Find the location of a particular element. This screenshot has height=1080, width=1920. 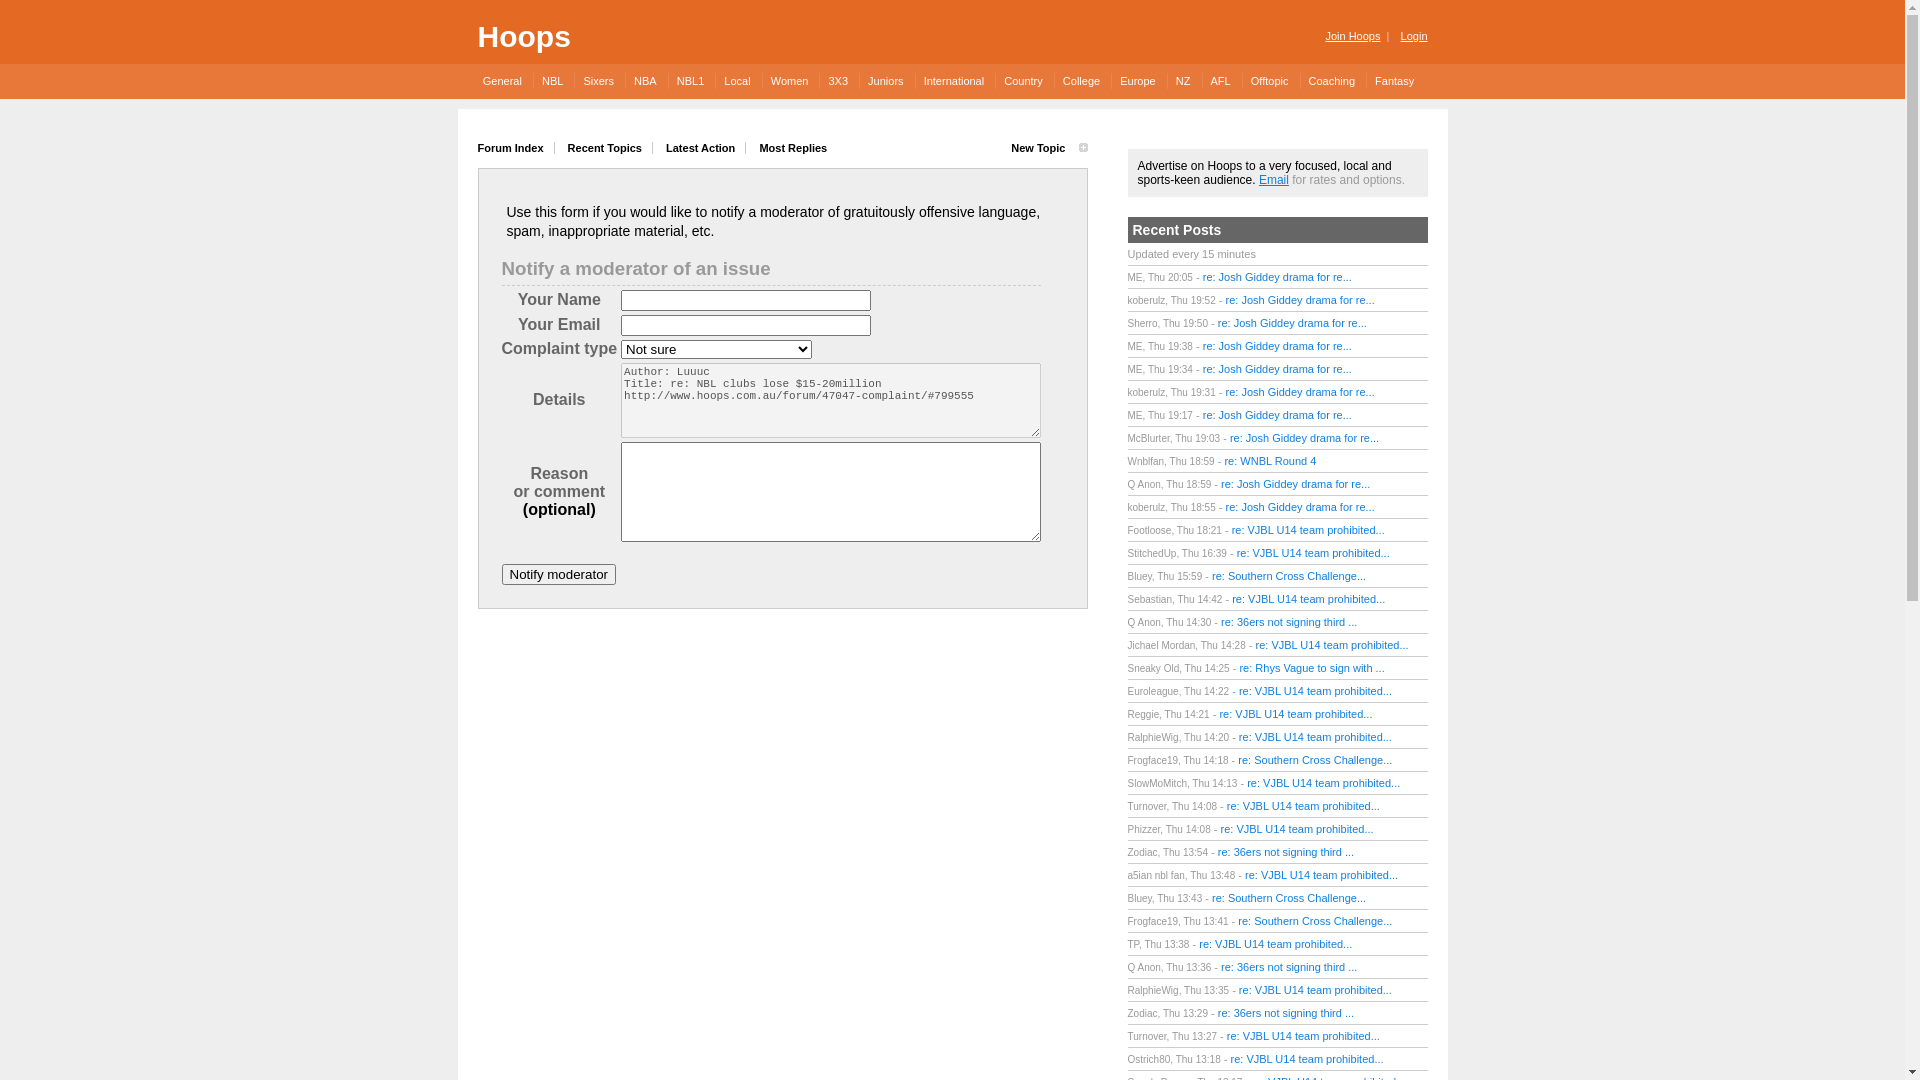

re: Josh Giddey drama for re... is located at coordinates (1296, 484).